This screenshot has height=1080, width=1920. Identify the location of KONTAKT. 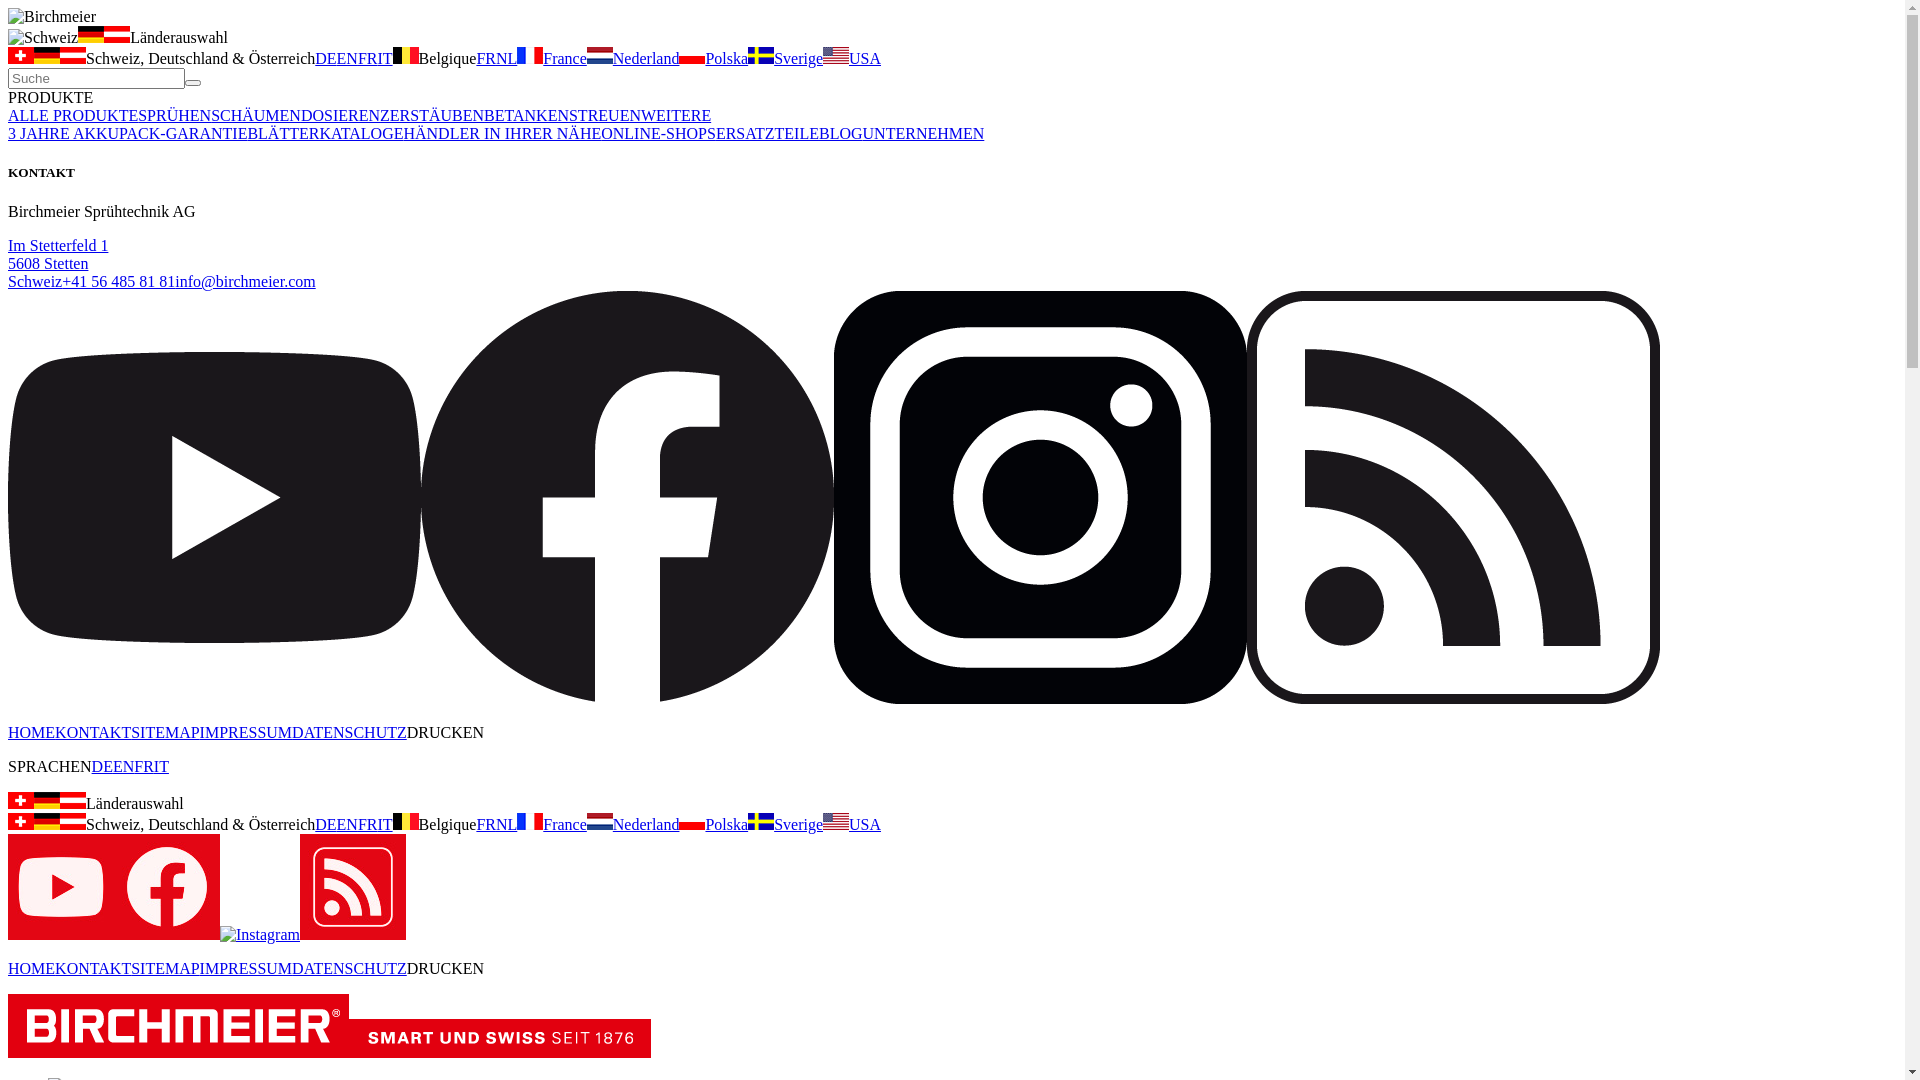
(93, 968).